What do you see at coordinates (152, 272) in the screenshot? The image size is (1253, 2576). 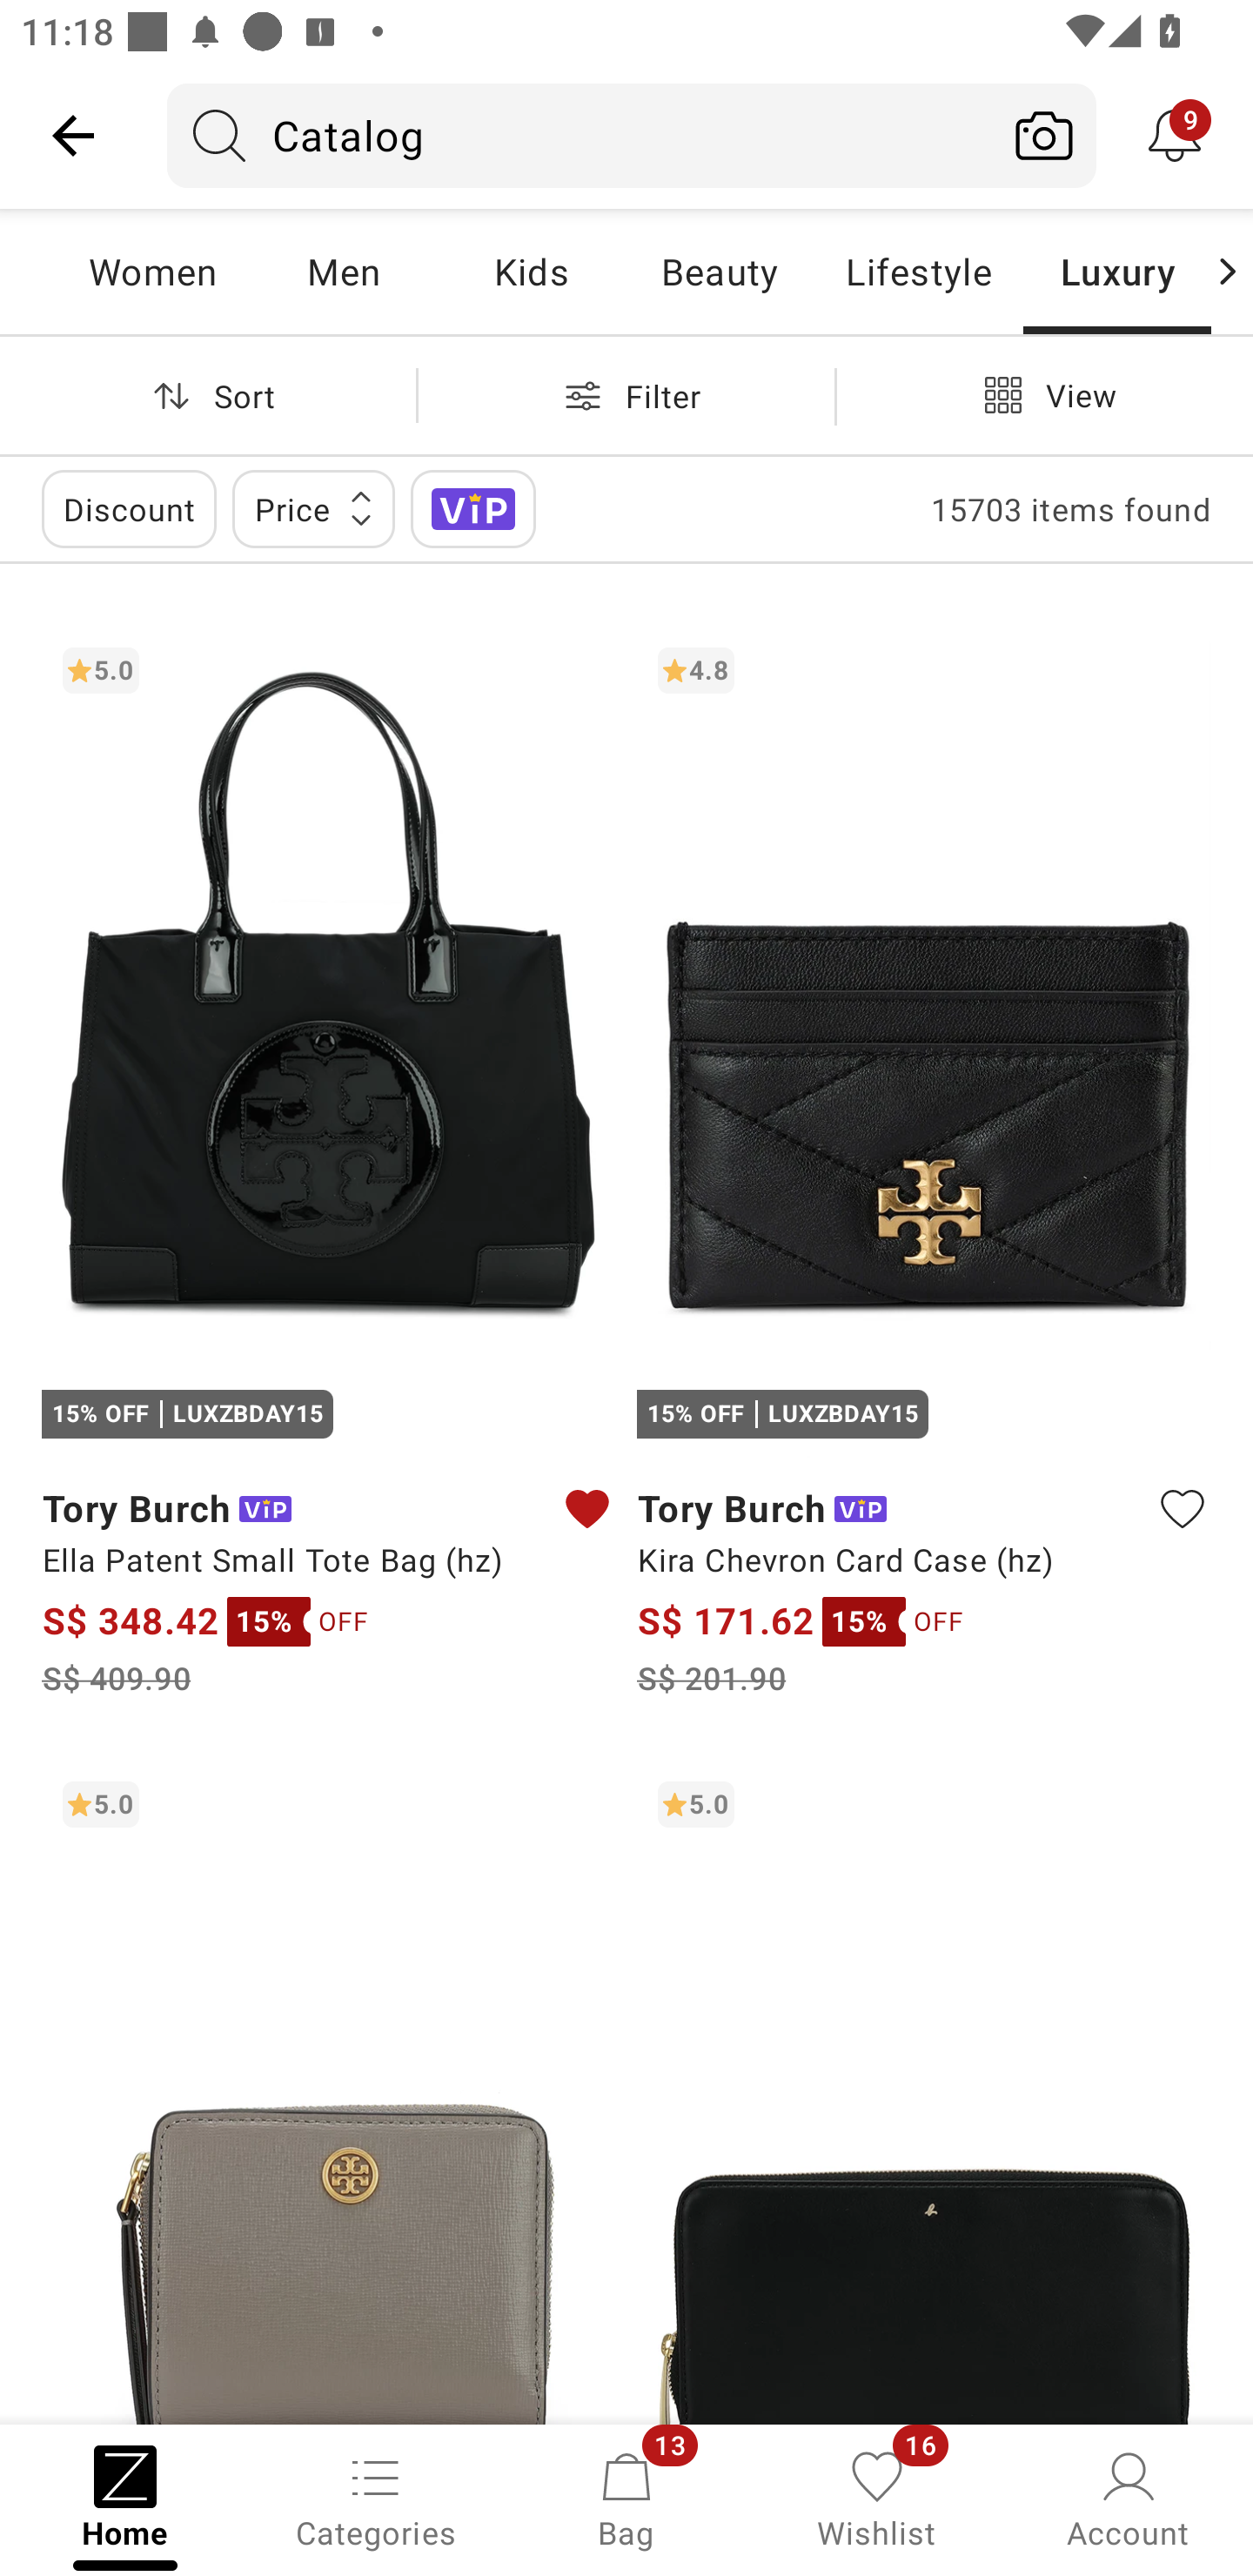 I see `Women` at bounding box center [152, 272].